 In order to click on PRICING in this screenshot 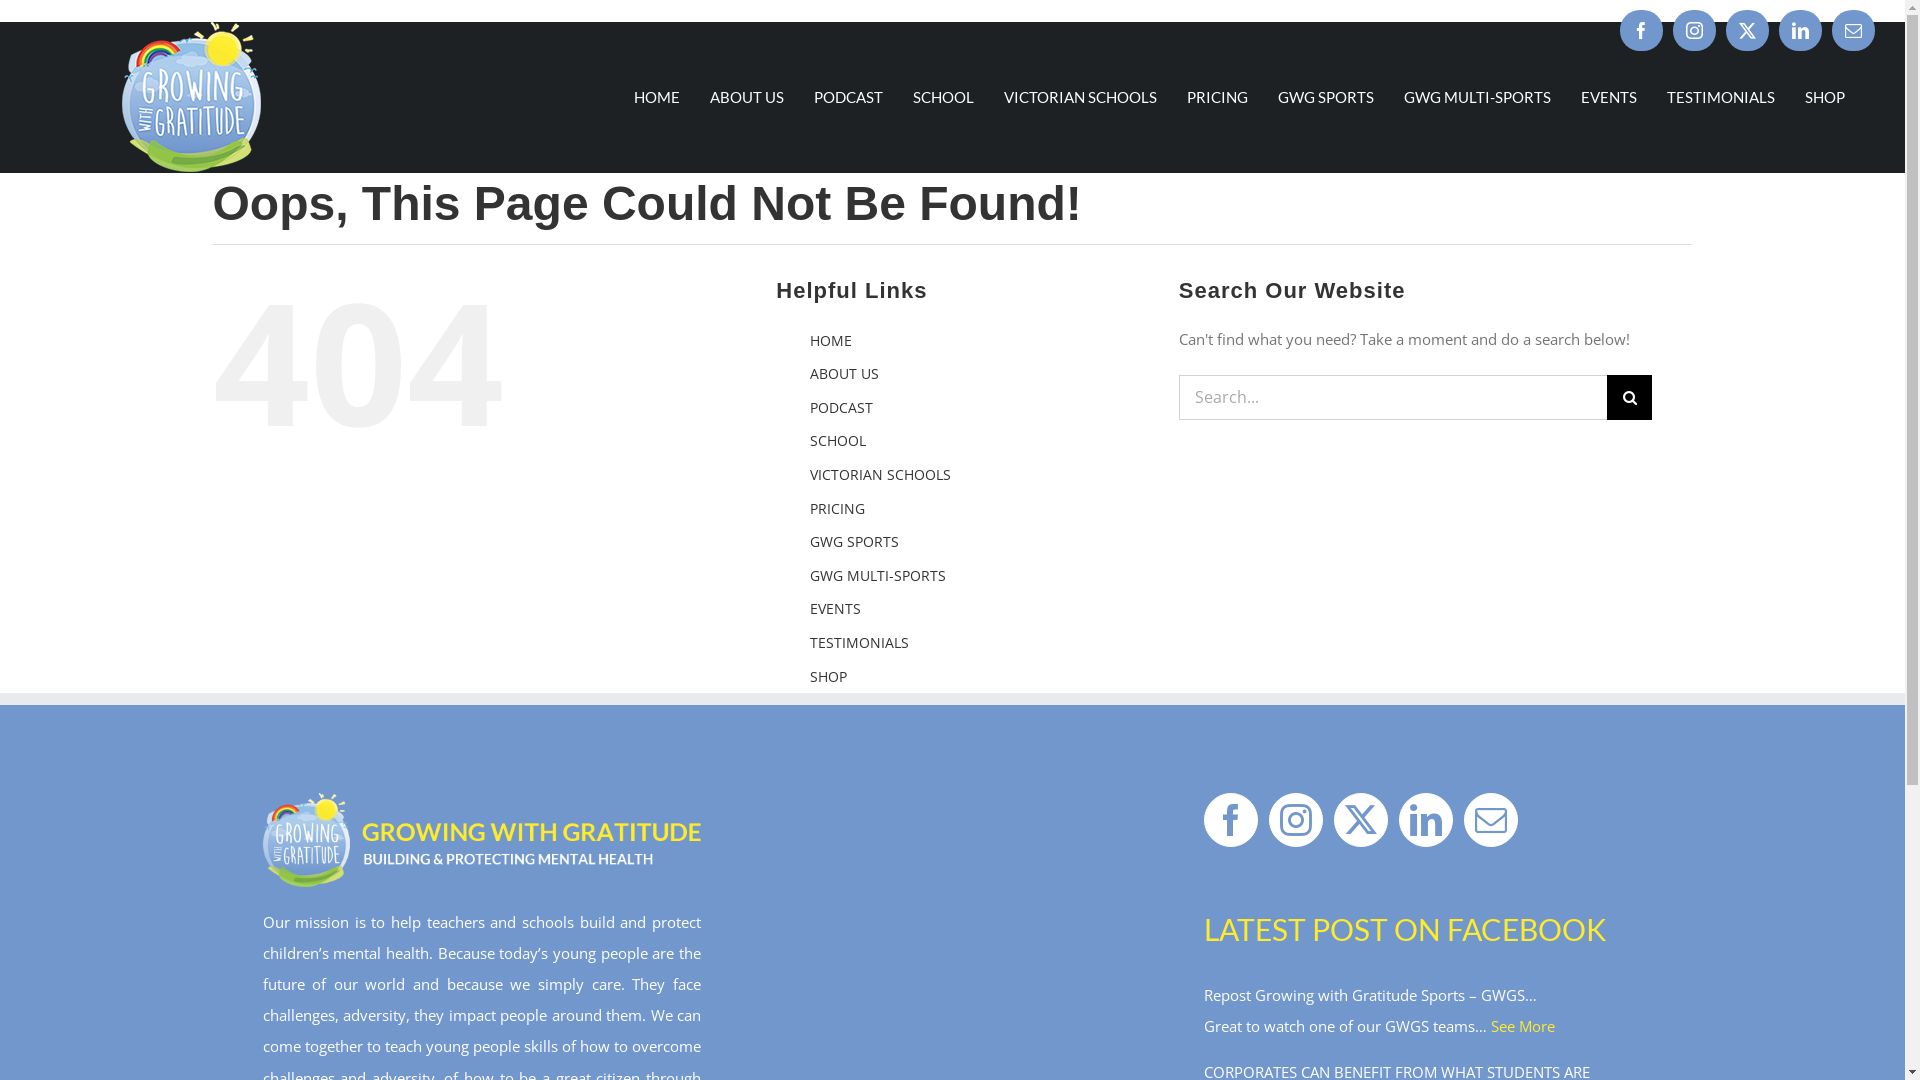, I will do `click(1218, 97)`.